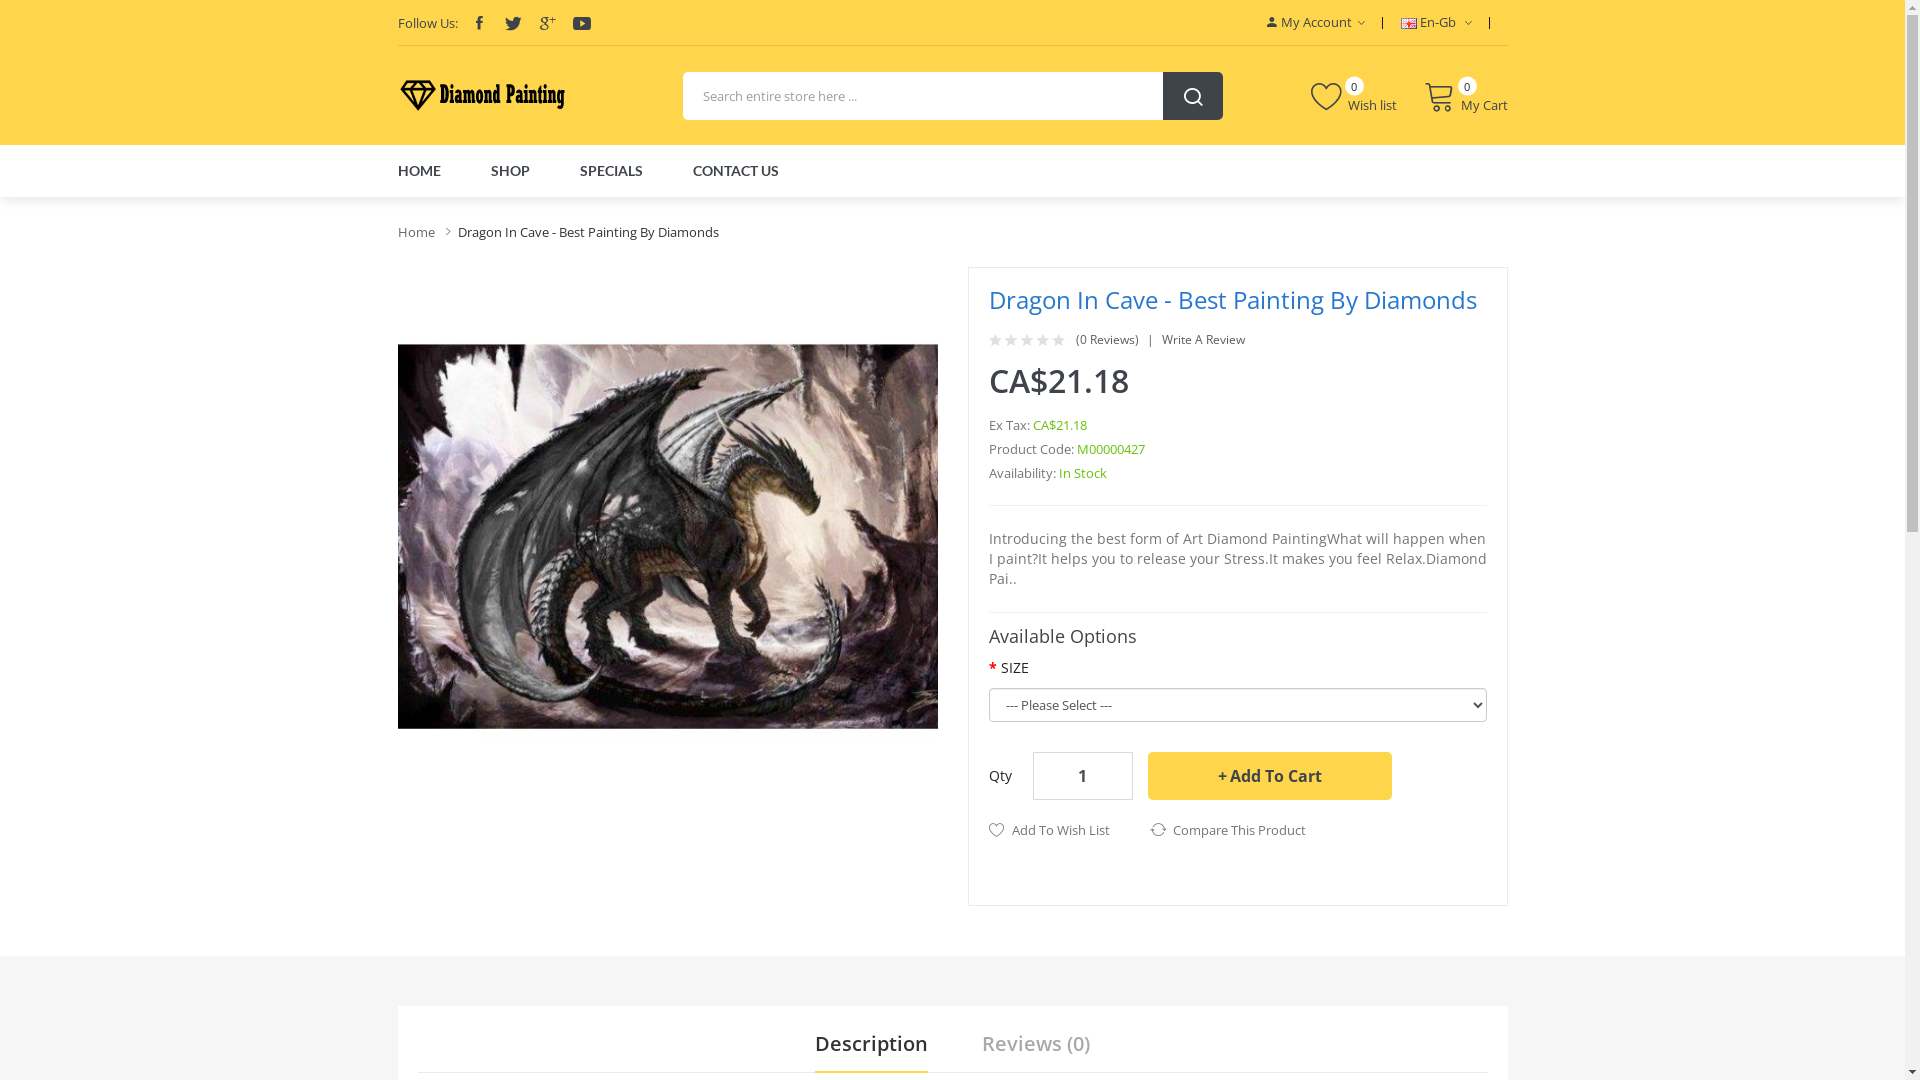  Describe the element at coordinates (1270, 776) in the screenshot. I see `Add To Cart` at that location.